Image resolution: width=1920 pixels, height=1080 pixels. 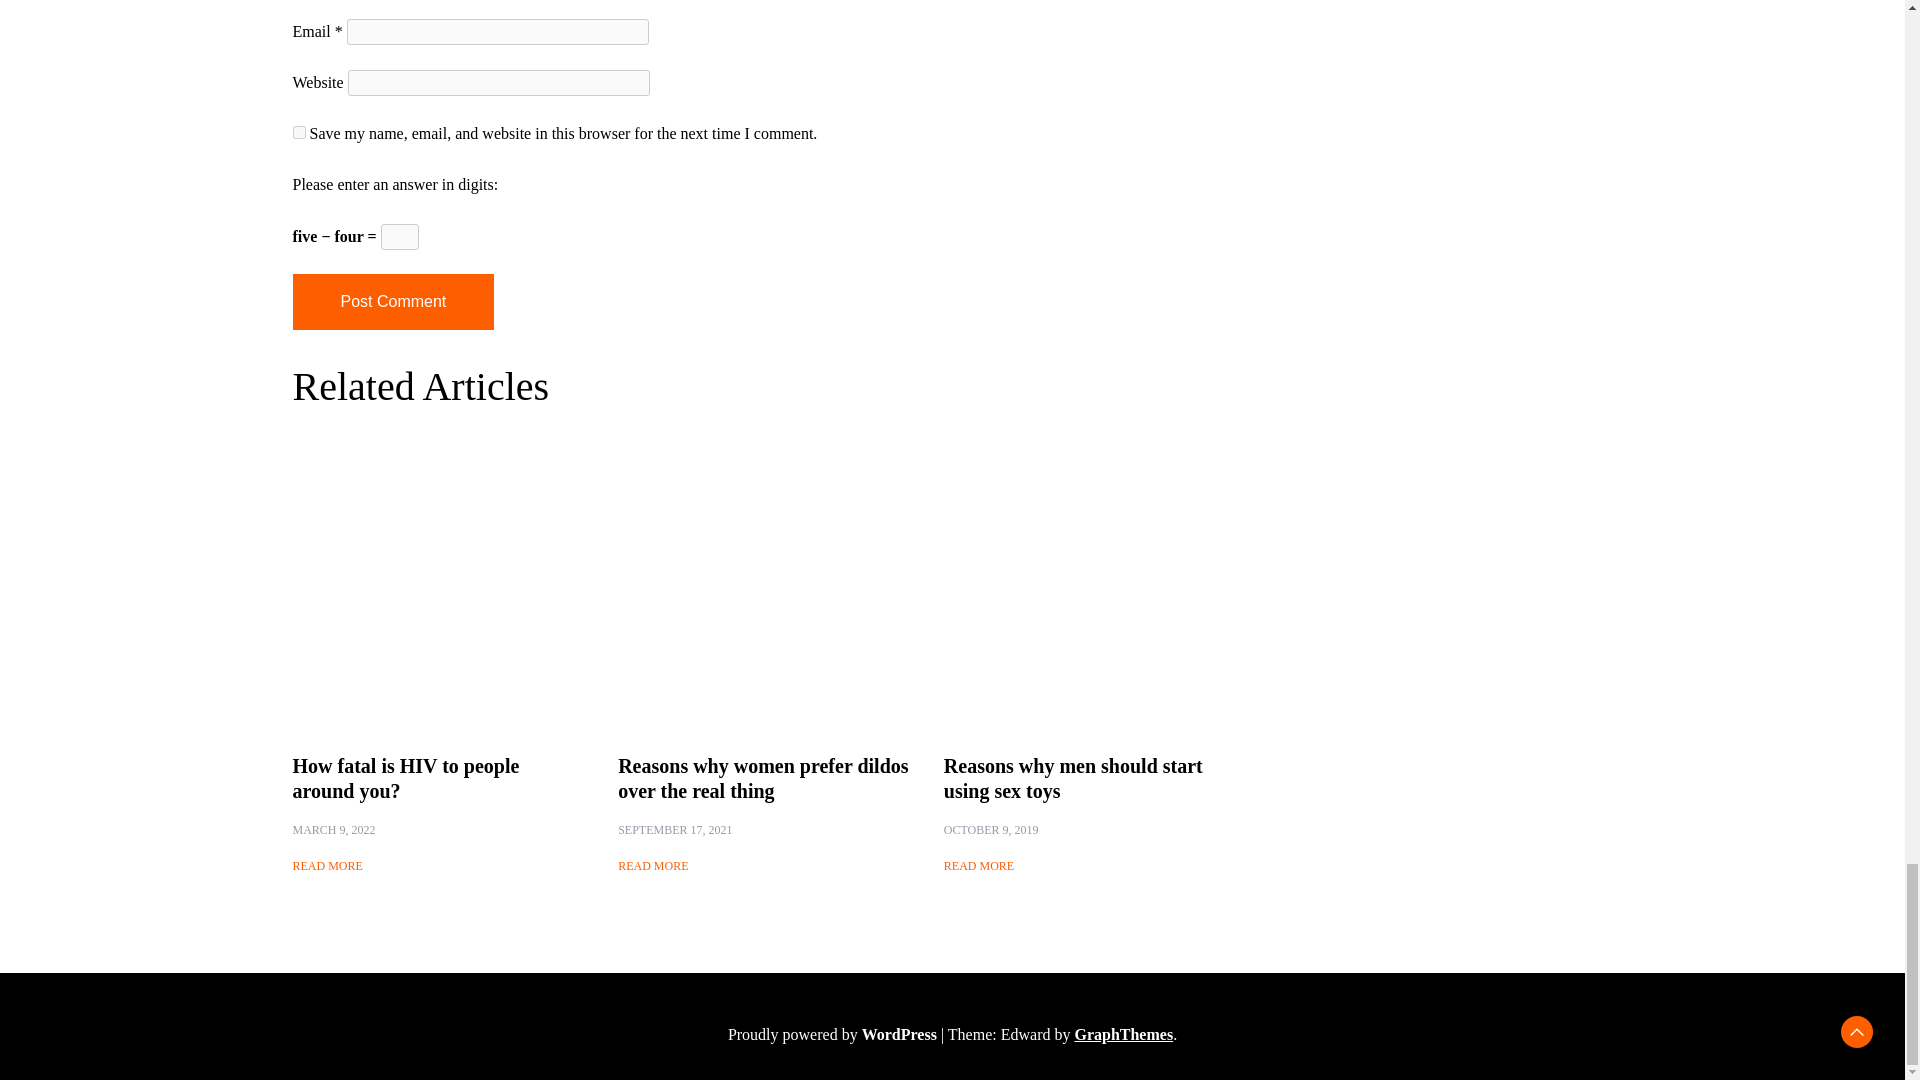 What do you see at coordinates (652, 866) in the screenshot?
I see `READ MORE` at bounding box center [652, 866].